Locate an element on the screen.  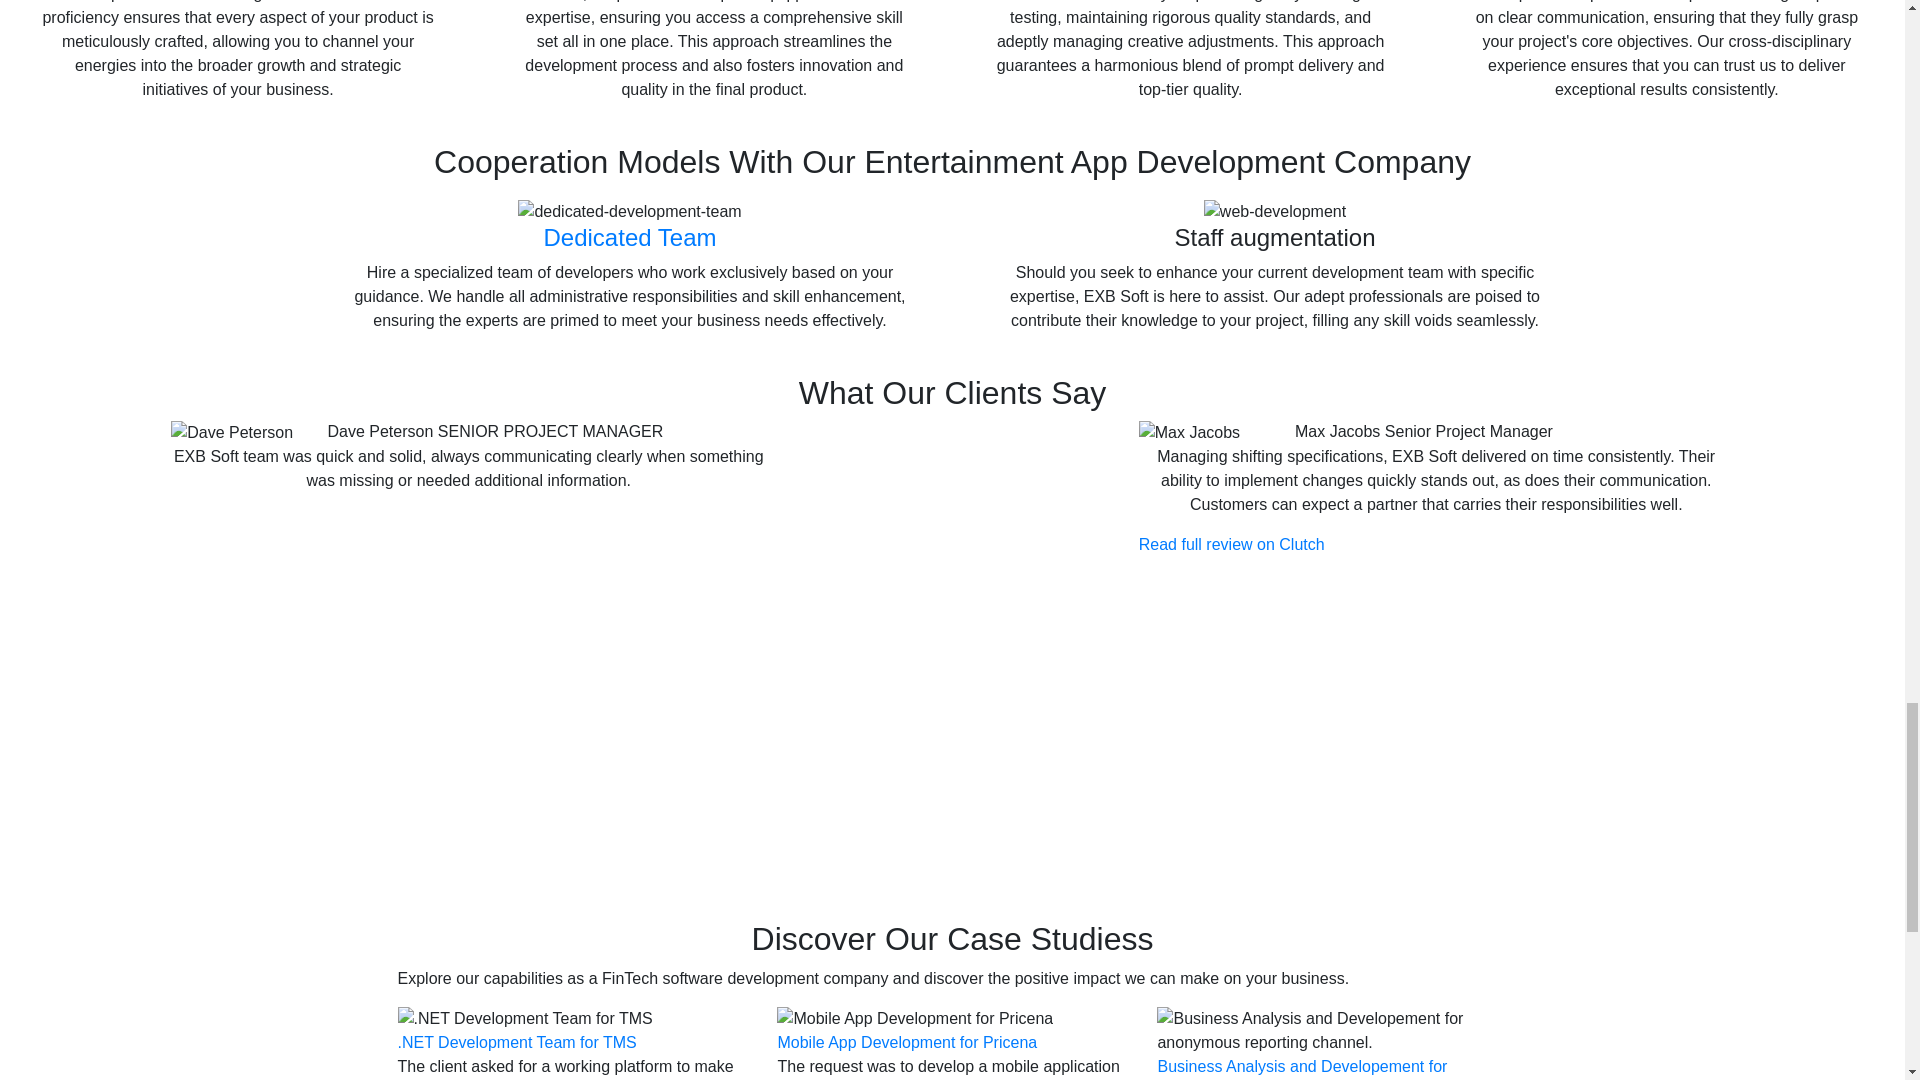
.NET Development Team for TMS is located at coordinates (517, 1042).